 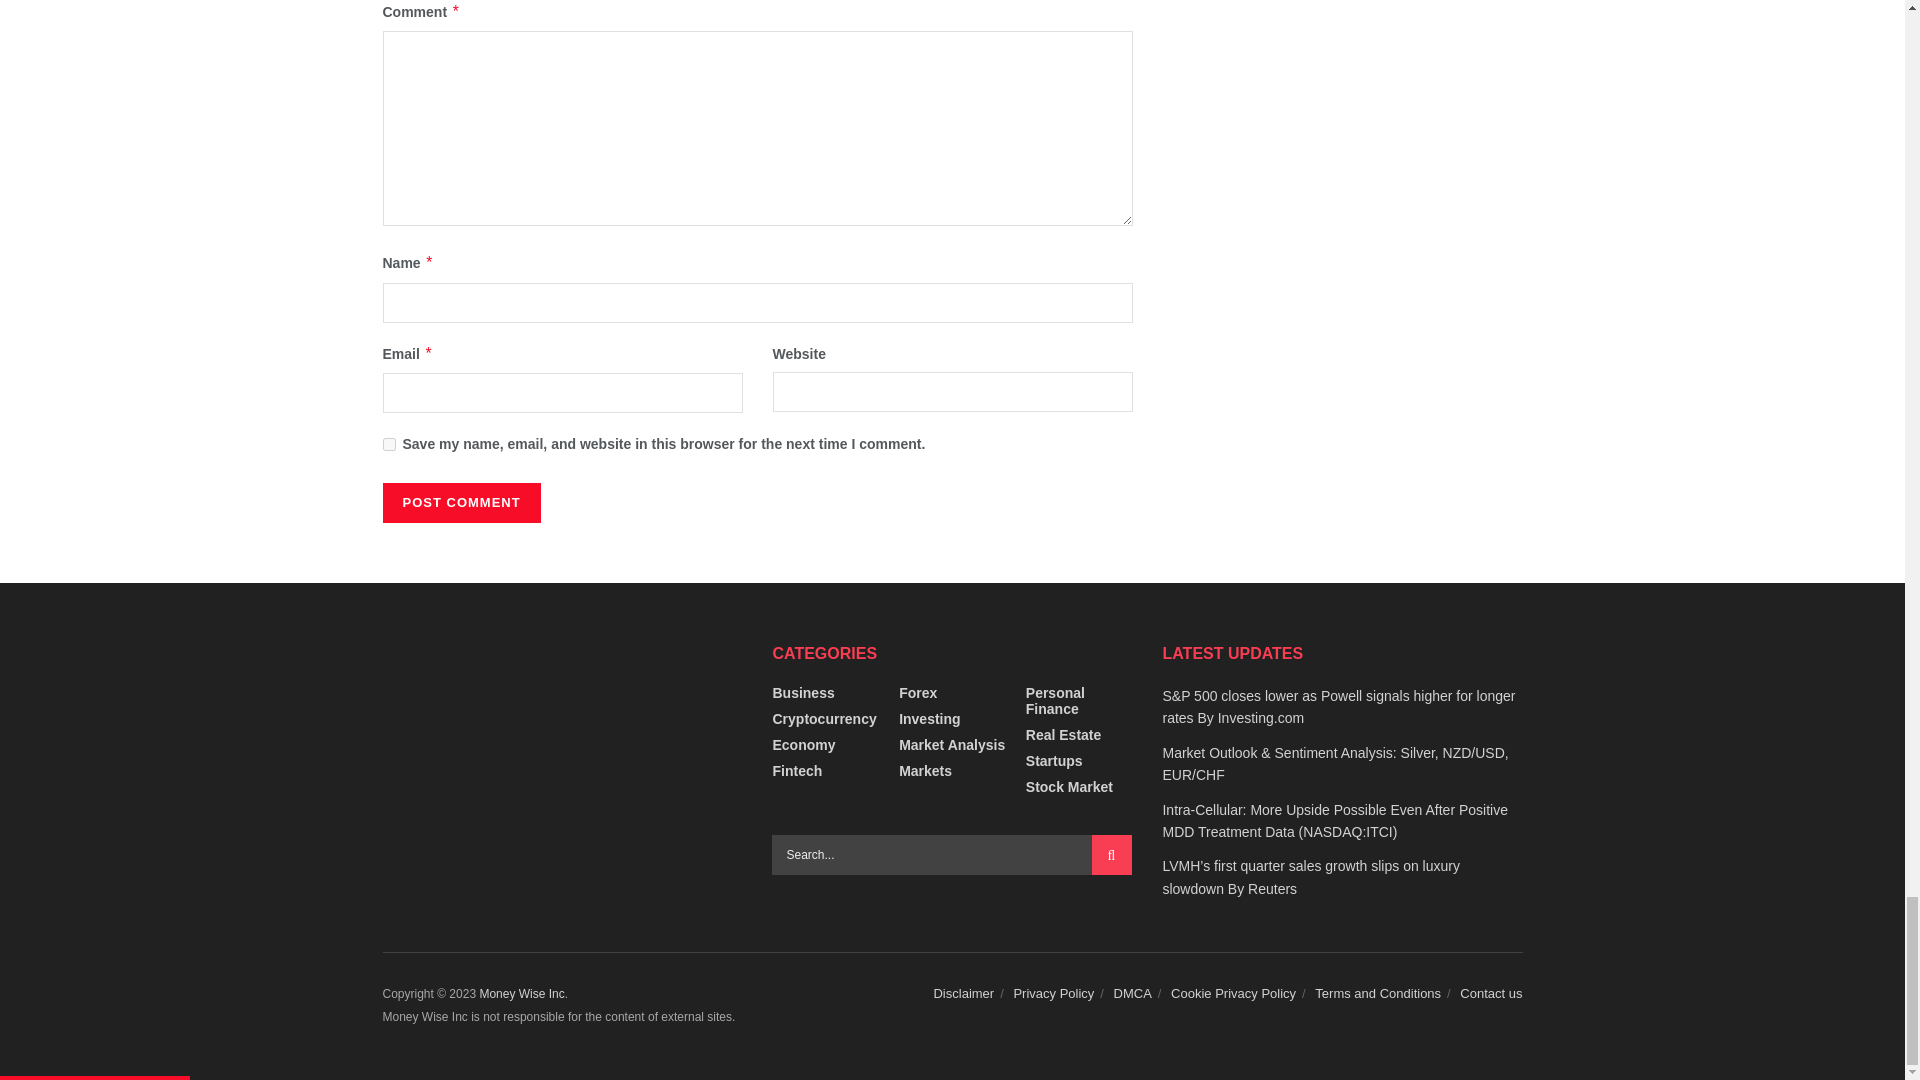 I want to click on Post Comment, so click(x=460, y=502).